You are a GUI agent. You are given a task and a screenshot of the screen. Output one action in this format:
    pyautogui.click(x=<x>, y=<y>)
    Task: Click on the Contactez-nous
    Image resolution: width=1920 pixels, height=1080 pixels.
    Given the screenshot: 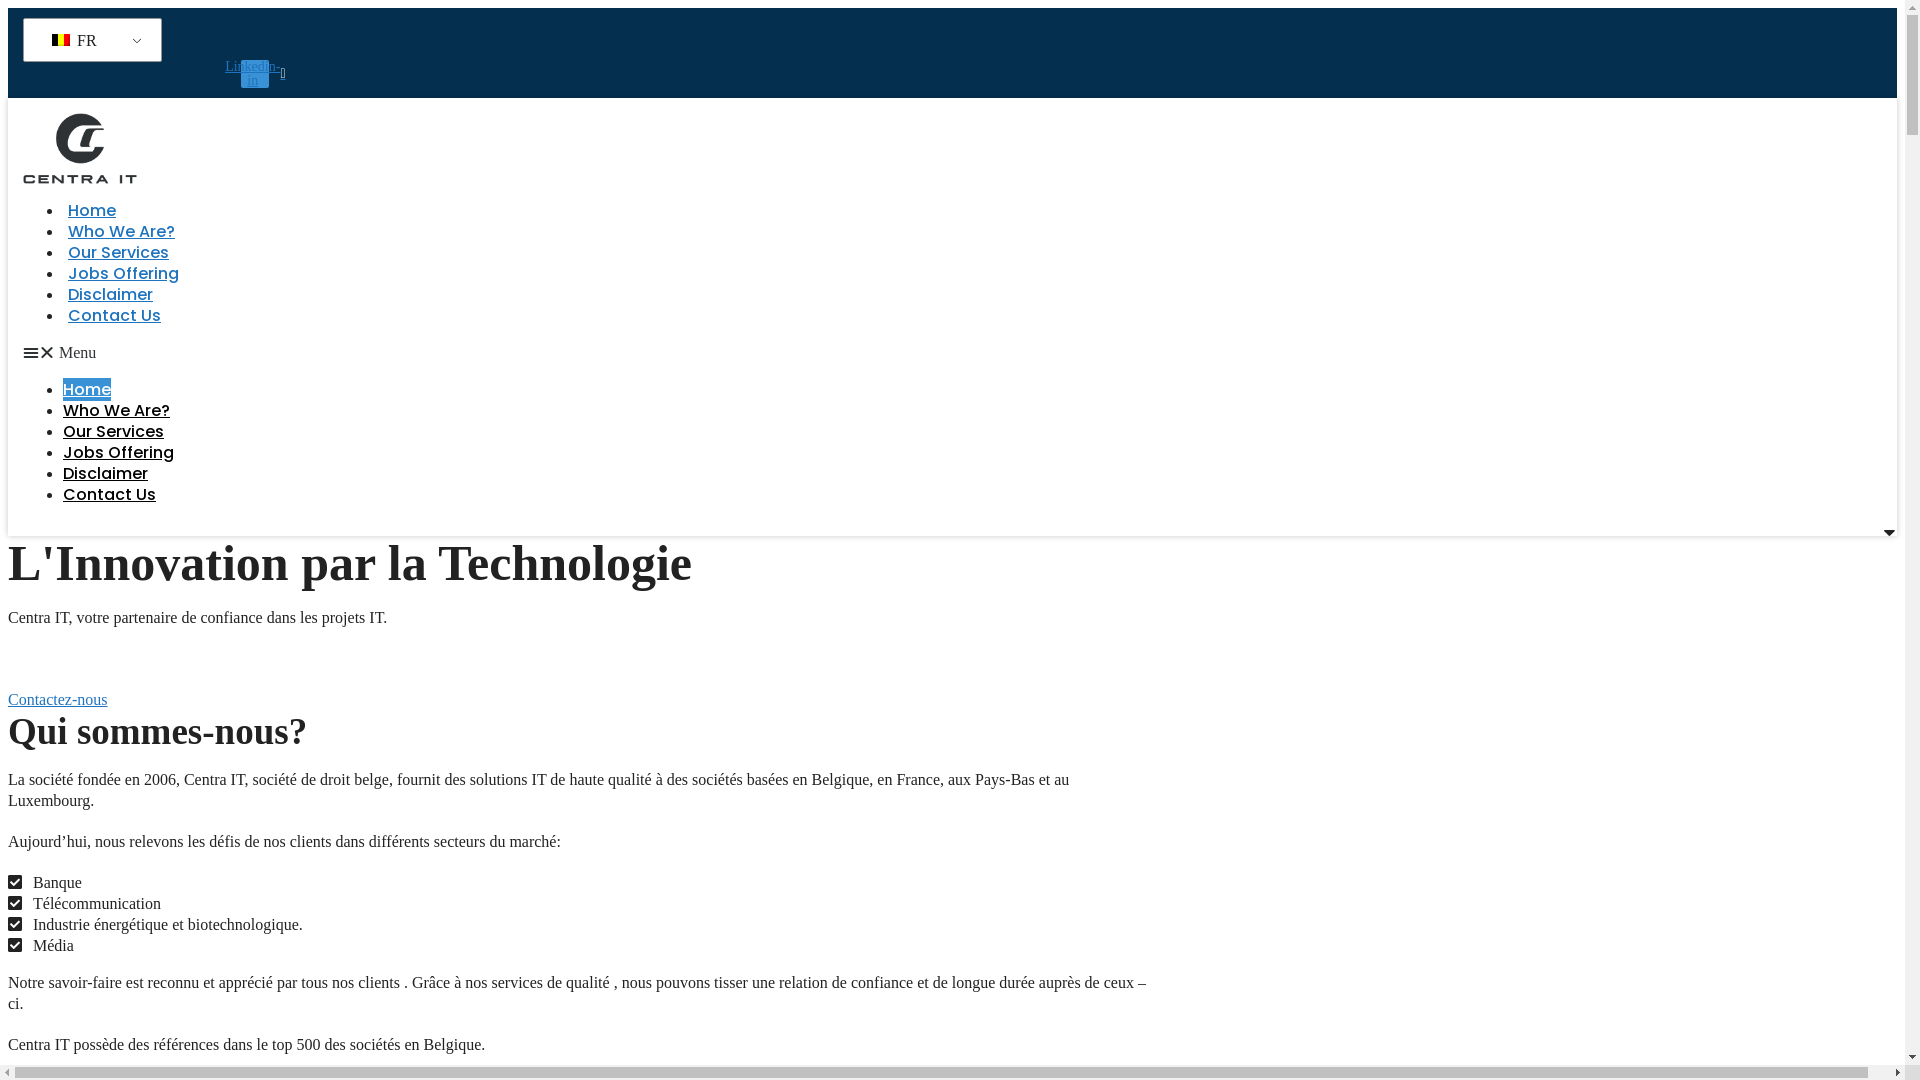 What is the action you would take?
    pyautogui.click(x=58, y=700)
    